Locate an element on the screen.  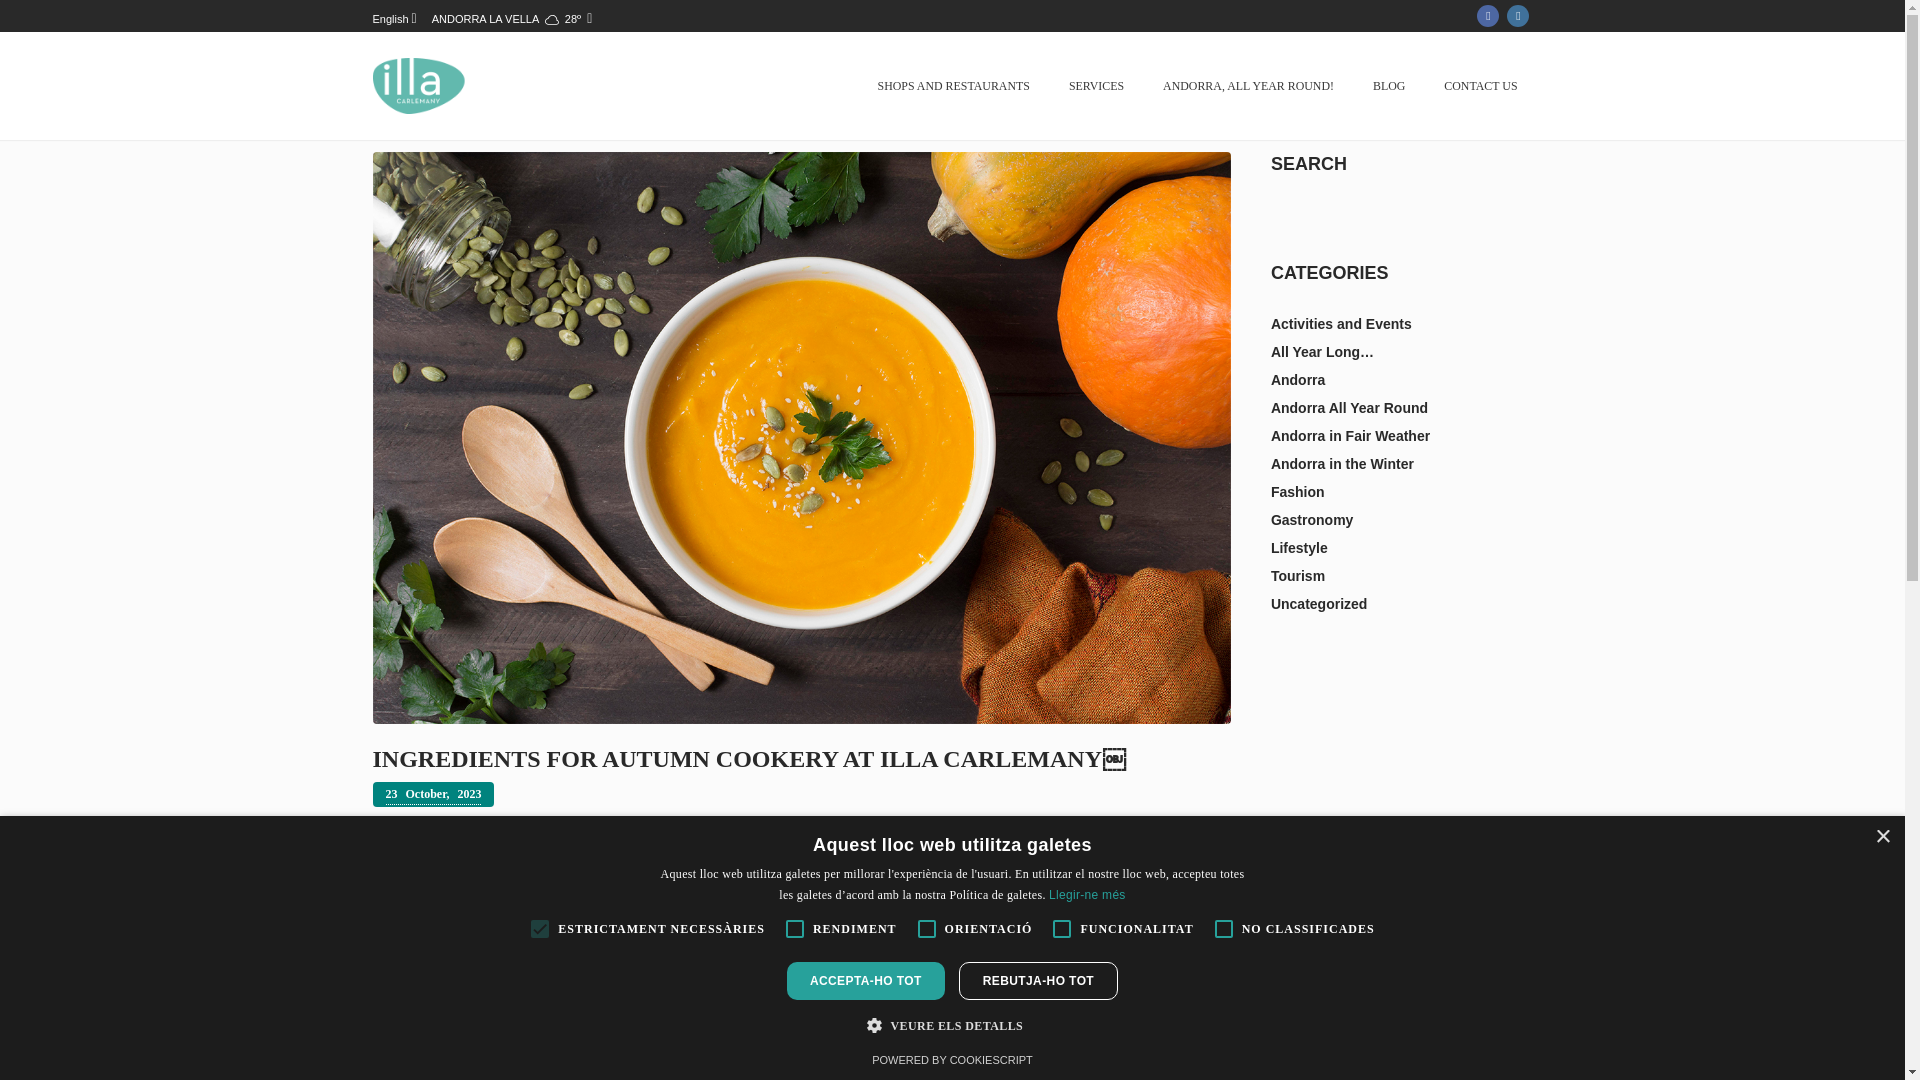
CONTACT US is located at coordinates (1480, 86).